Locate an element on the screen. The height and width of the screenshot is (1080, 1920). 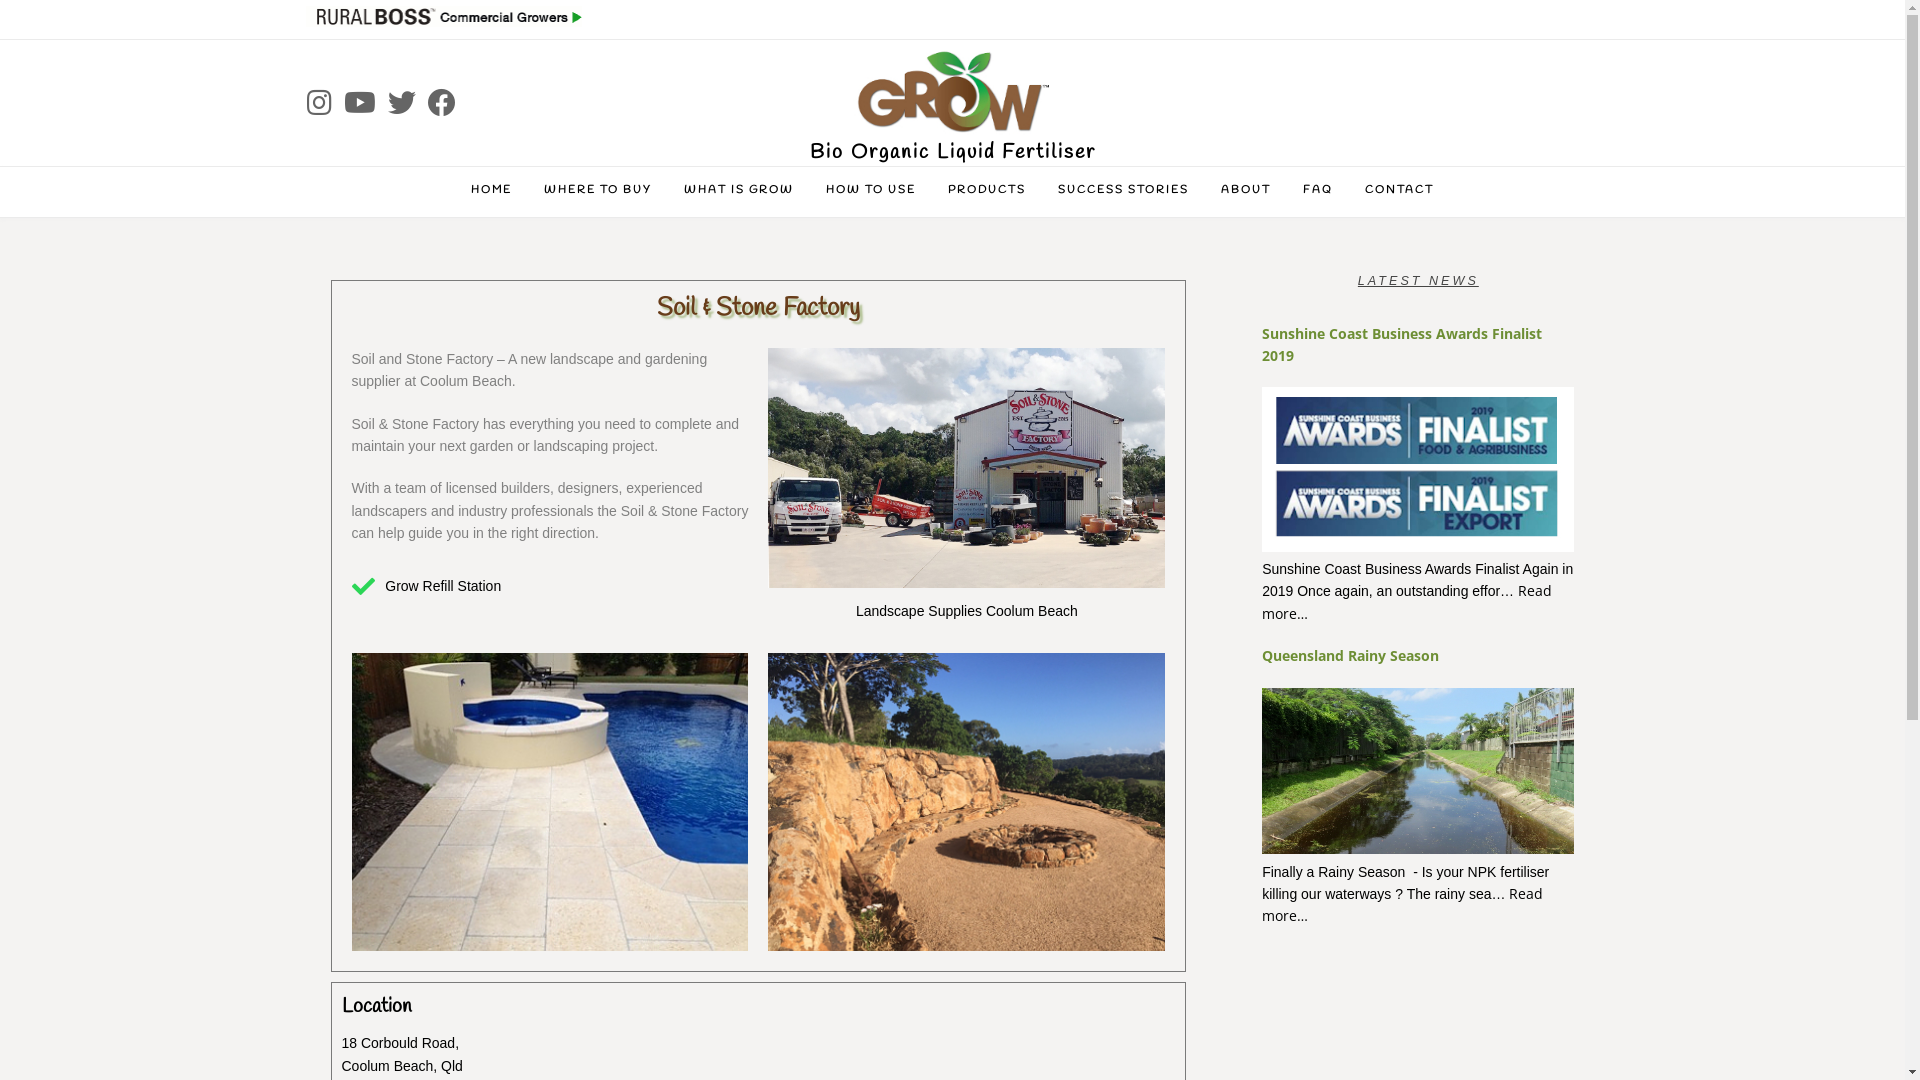
ABOUT is located at coordinates (1246, 192).